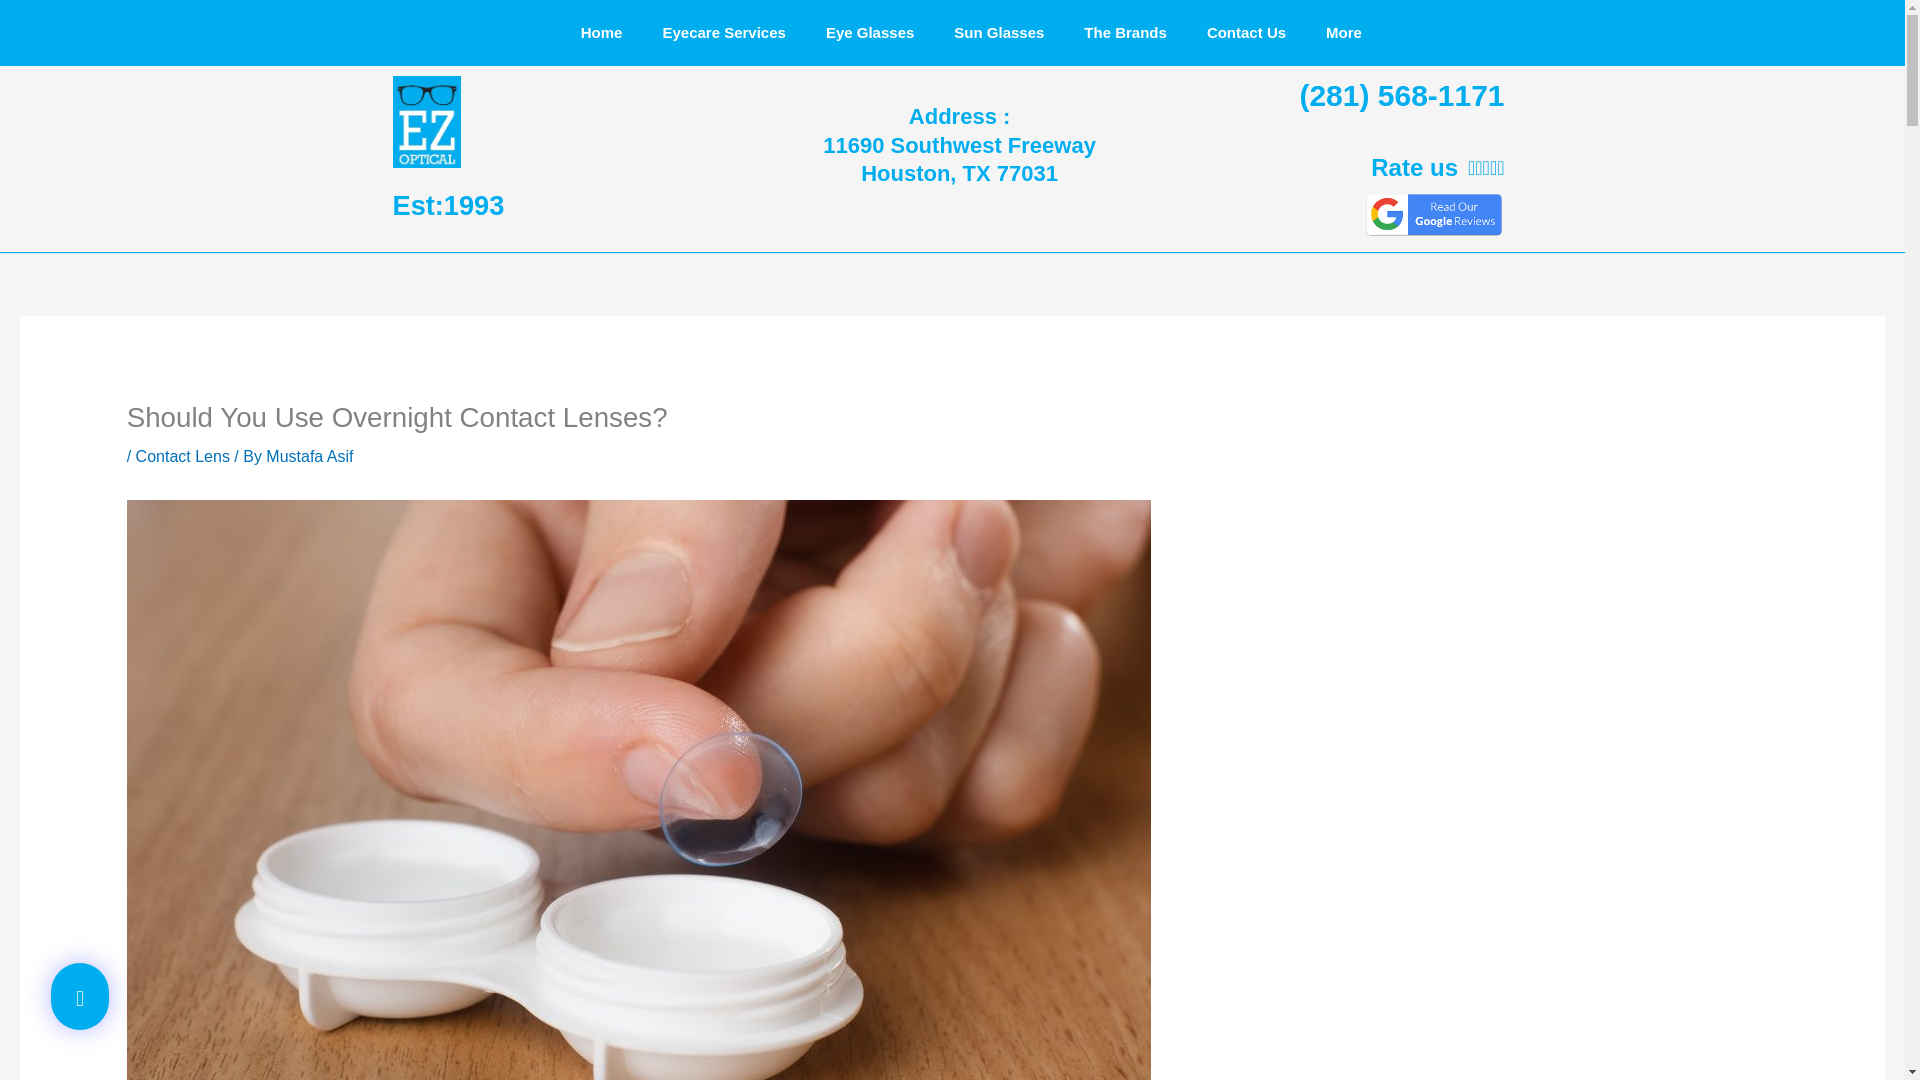  I want to click on Eye Glasses, so click(870, 32).